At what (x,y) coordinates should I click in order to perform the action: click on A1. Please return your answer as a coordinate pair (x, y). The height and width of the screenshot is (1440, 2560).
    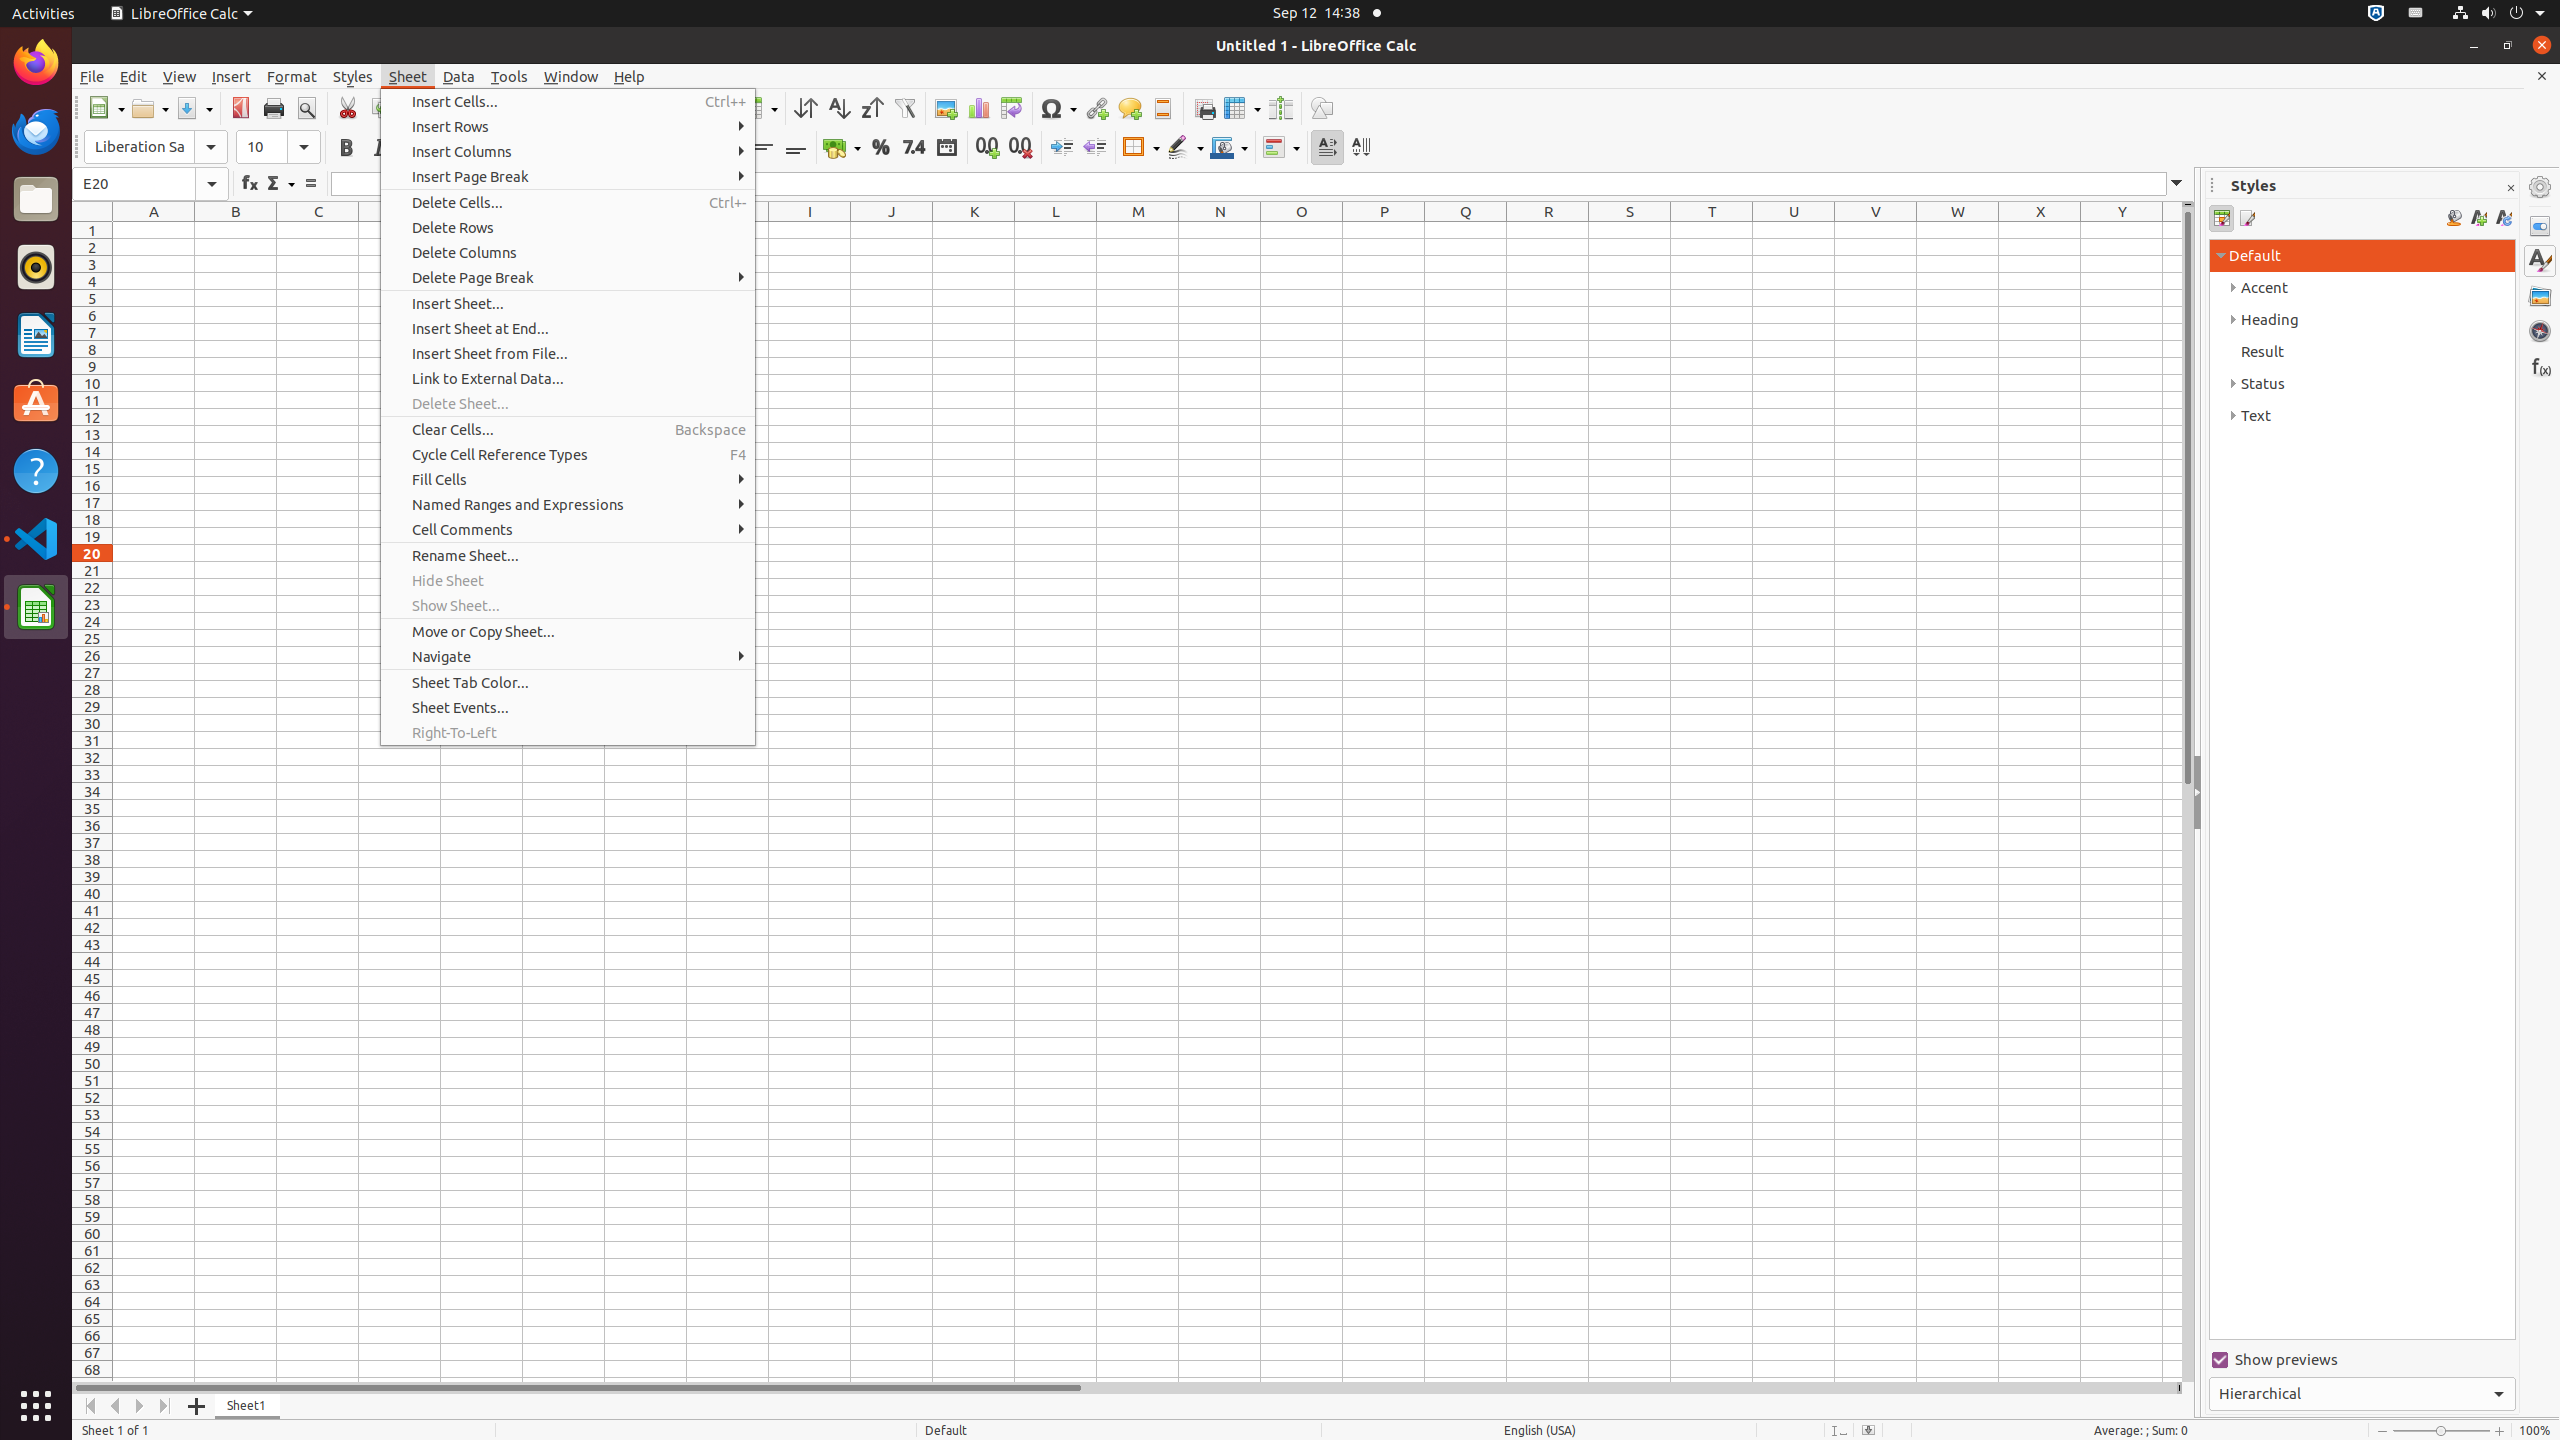
    Looking at the image, I should click on (154, 230).